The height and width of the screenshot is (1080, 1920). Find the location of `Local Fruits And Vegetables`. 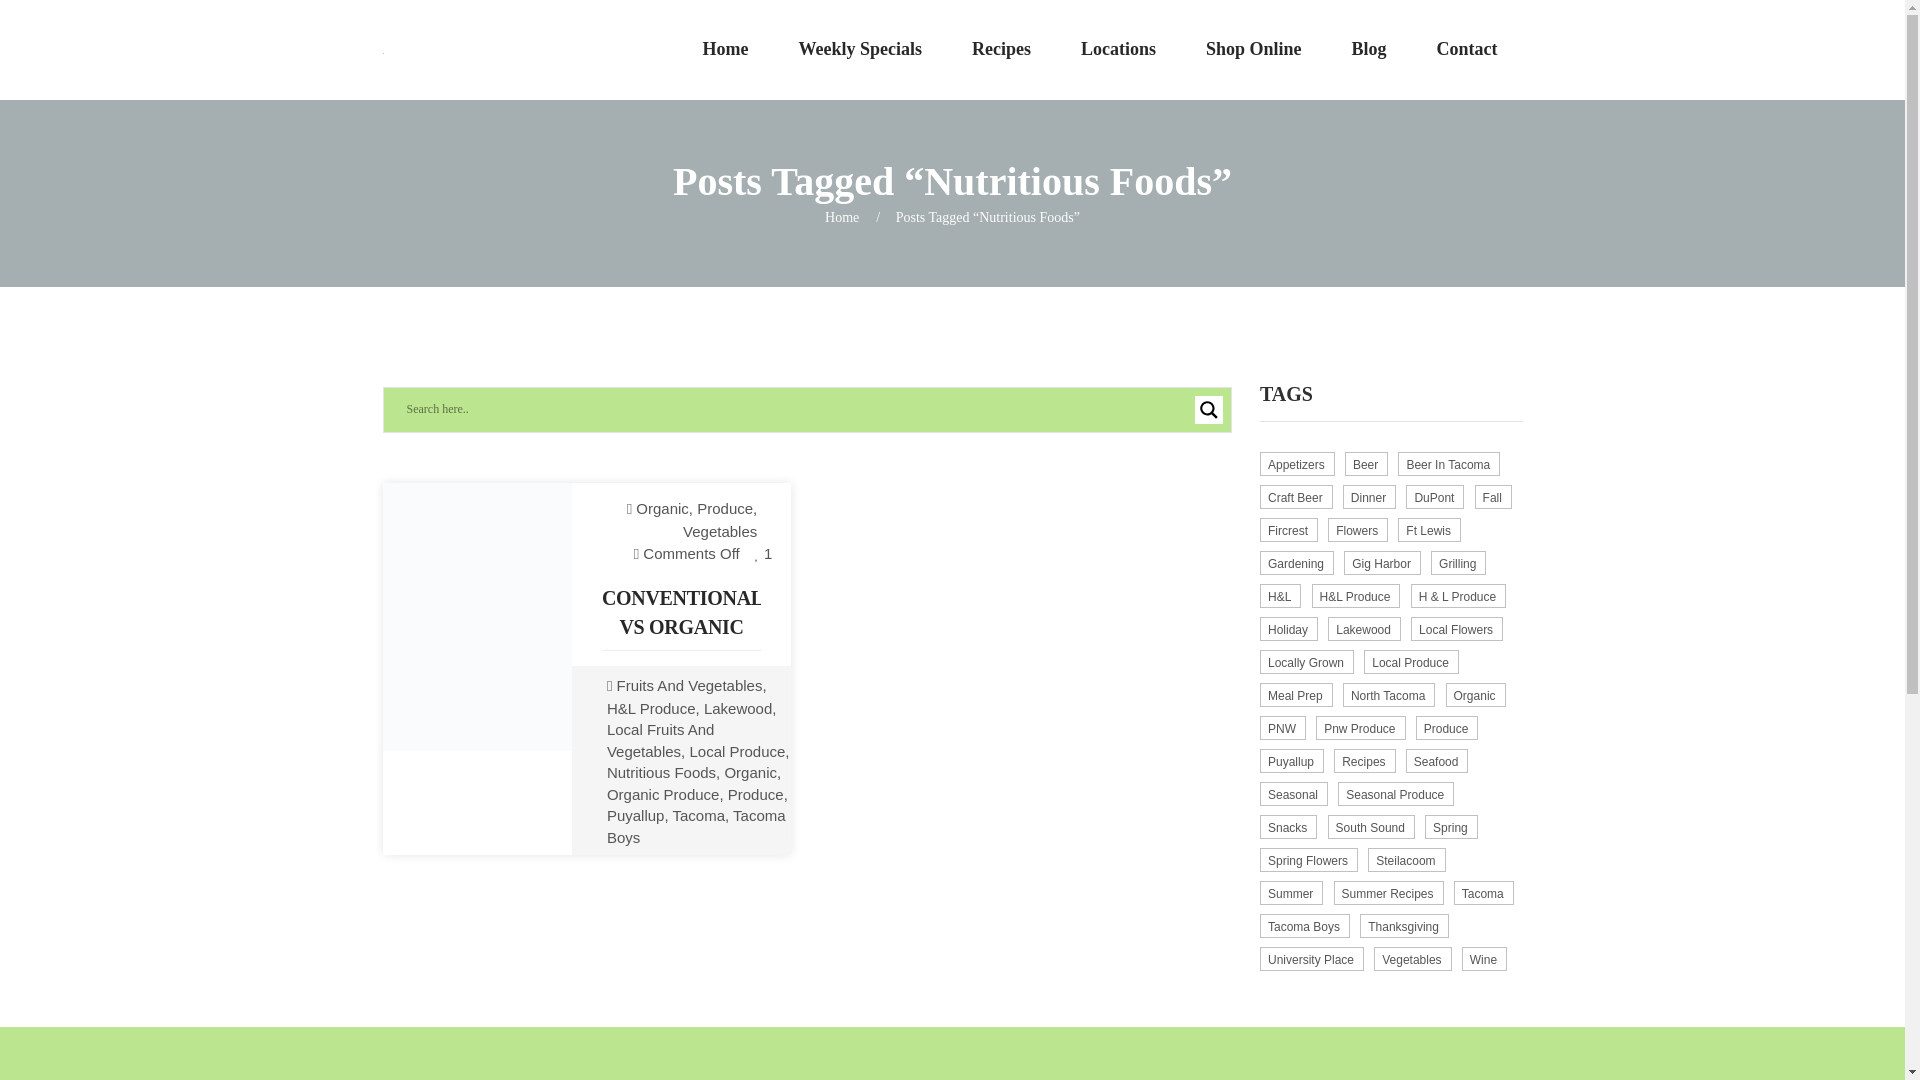

Local Fruits And Vegetables is located at coordinates (660, 740).